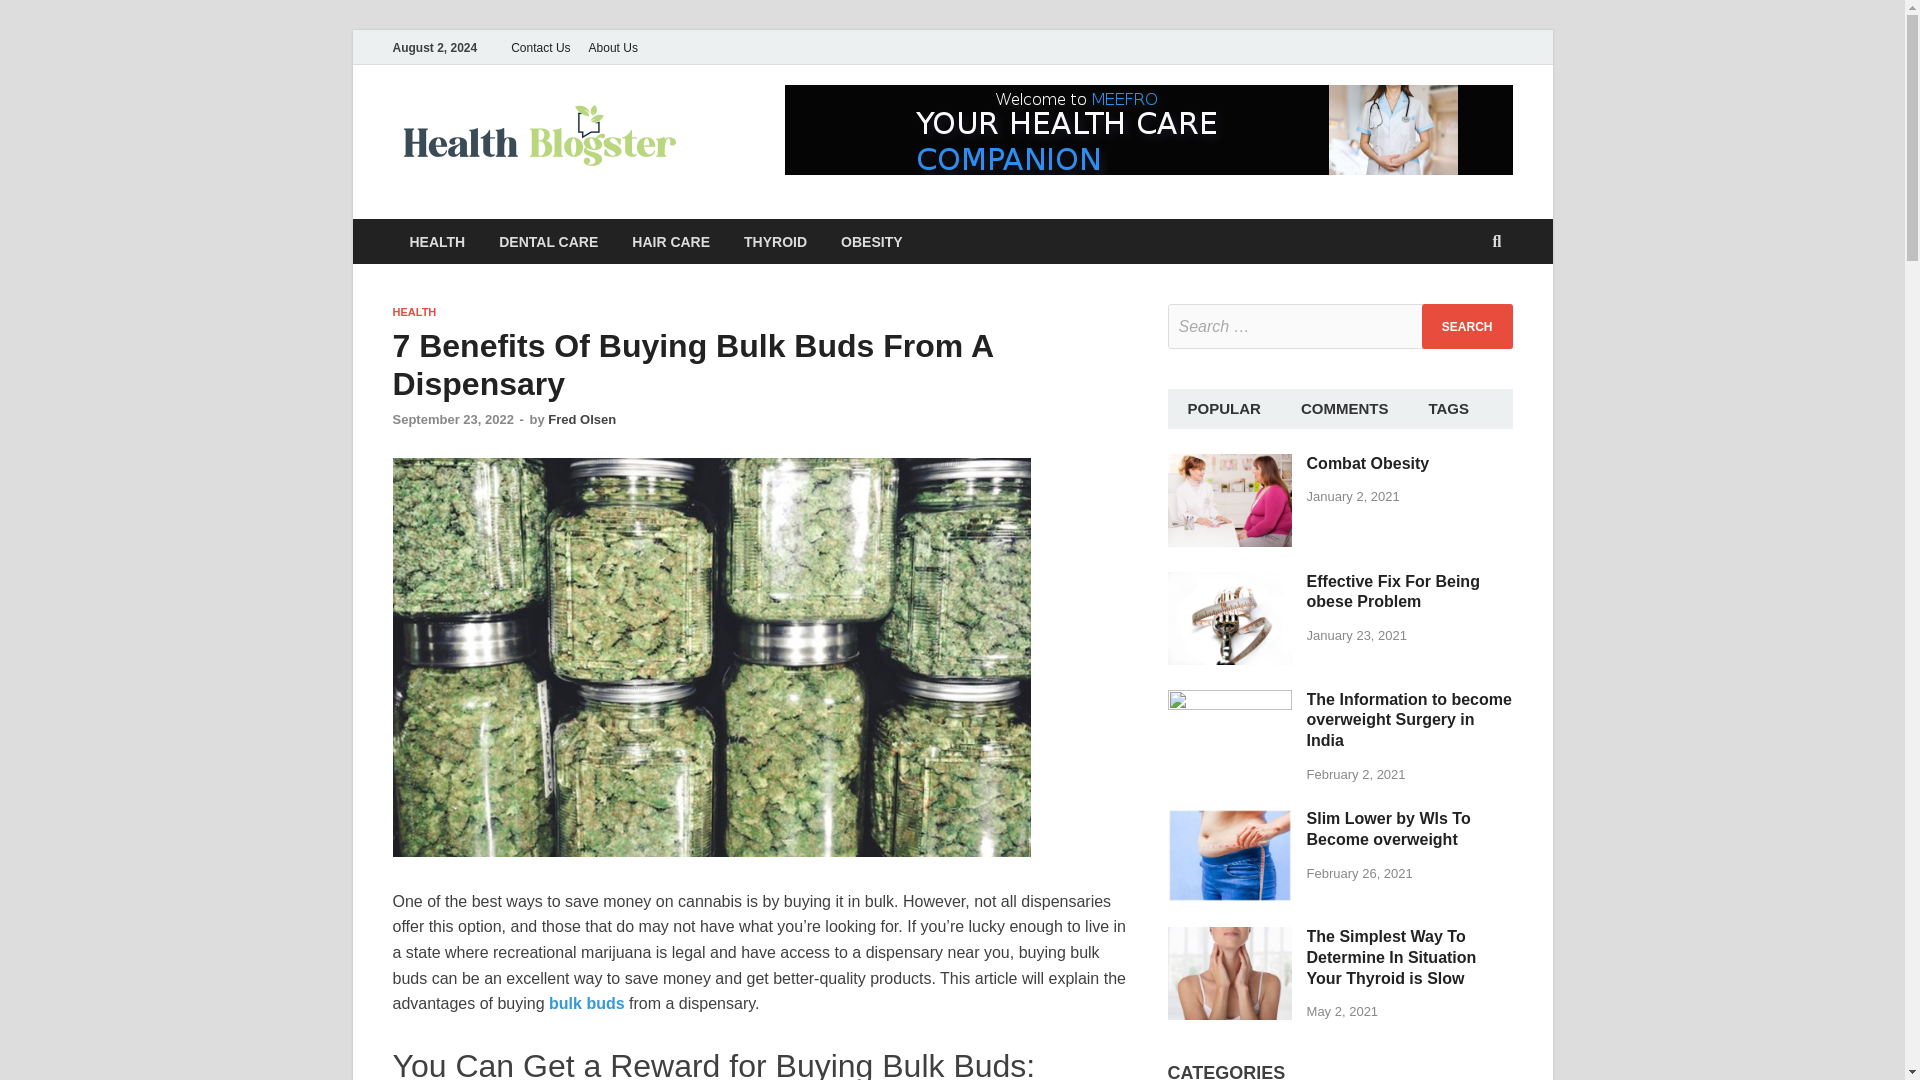 The height and width of the screenshot is (1080, 1920). I want to click on Health Blogster, so click(830, 133).